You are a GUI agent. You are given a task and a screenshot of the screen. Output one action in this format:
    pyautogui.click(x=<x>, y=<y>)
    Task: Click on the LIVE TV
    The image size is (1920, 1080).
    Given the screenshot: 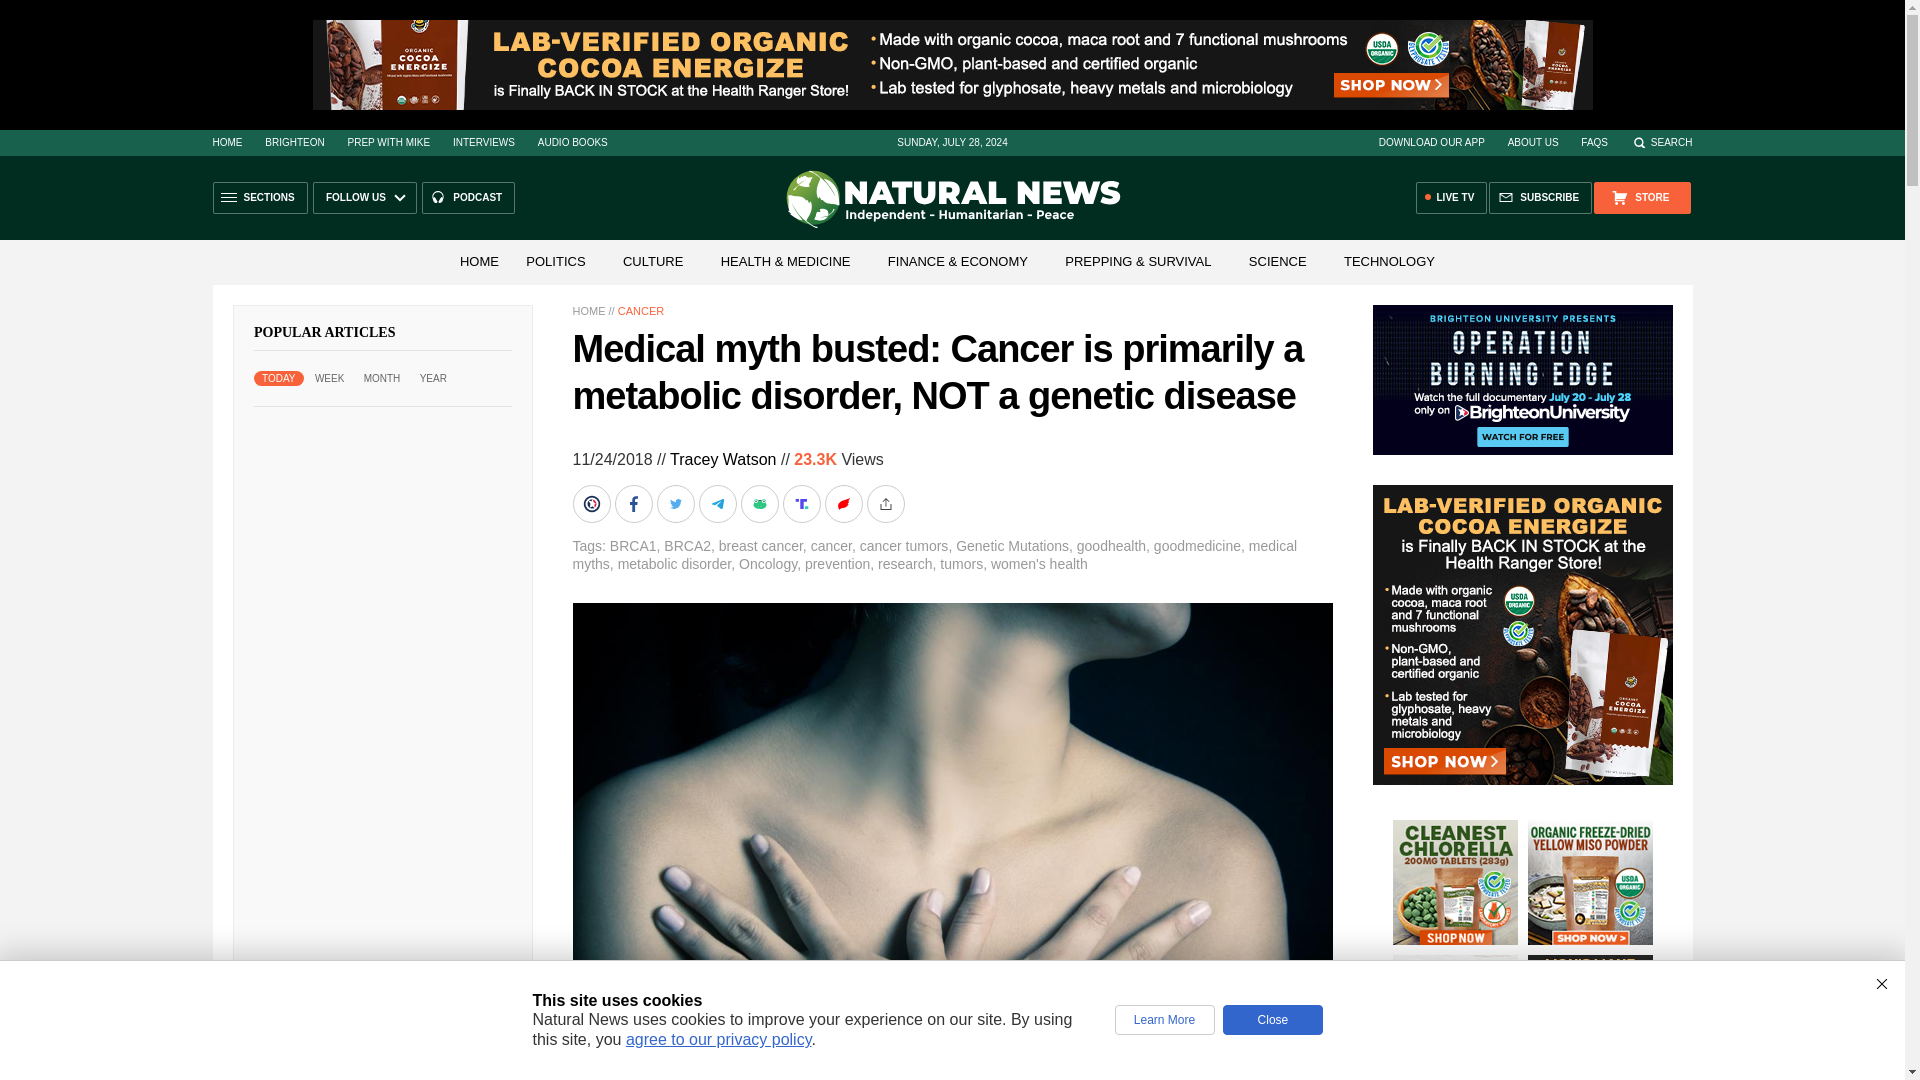 What is the action you would take?
    pyautogui.click(x=1452, y=198)
    